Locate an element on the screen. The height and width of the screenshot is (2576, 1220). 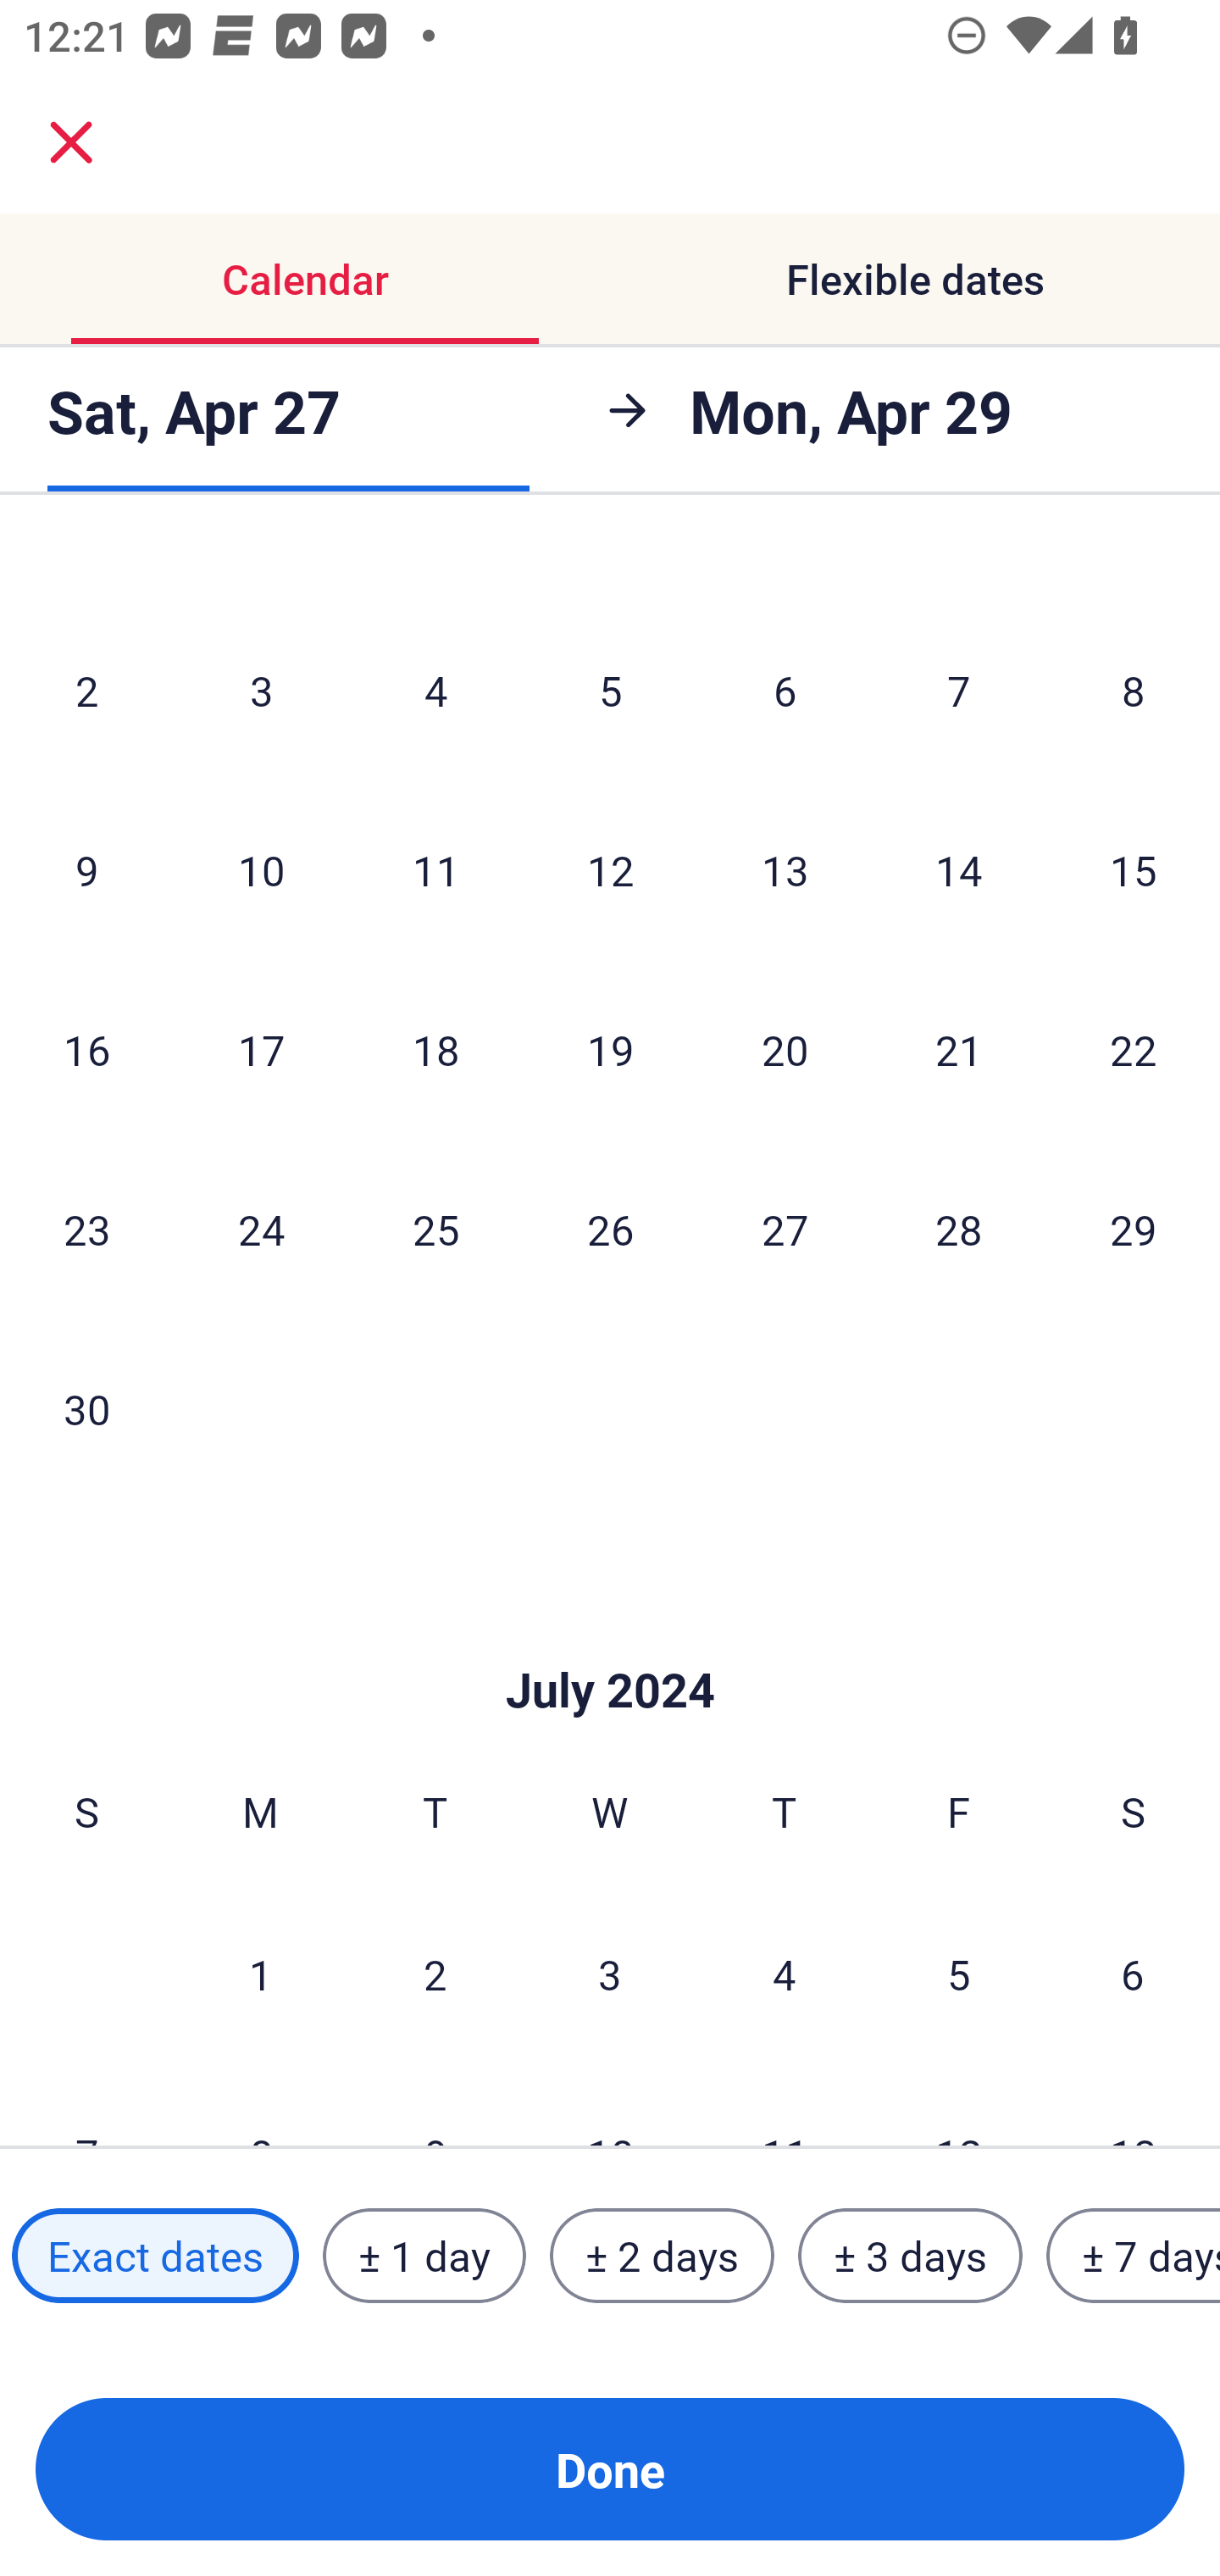
9 Sunday, June 9, 2024 is located at coordinates (86, 869).